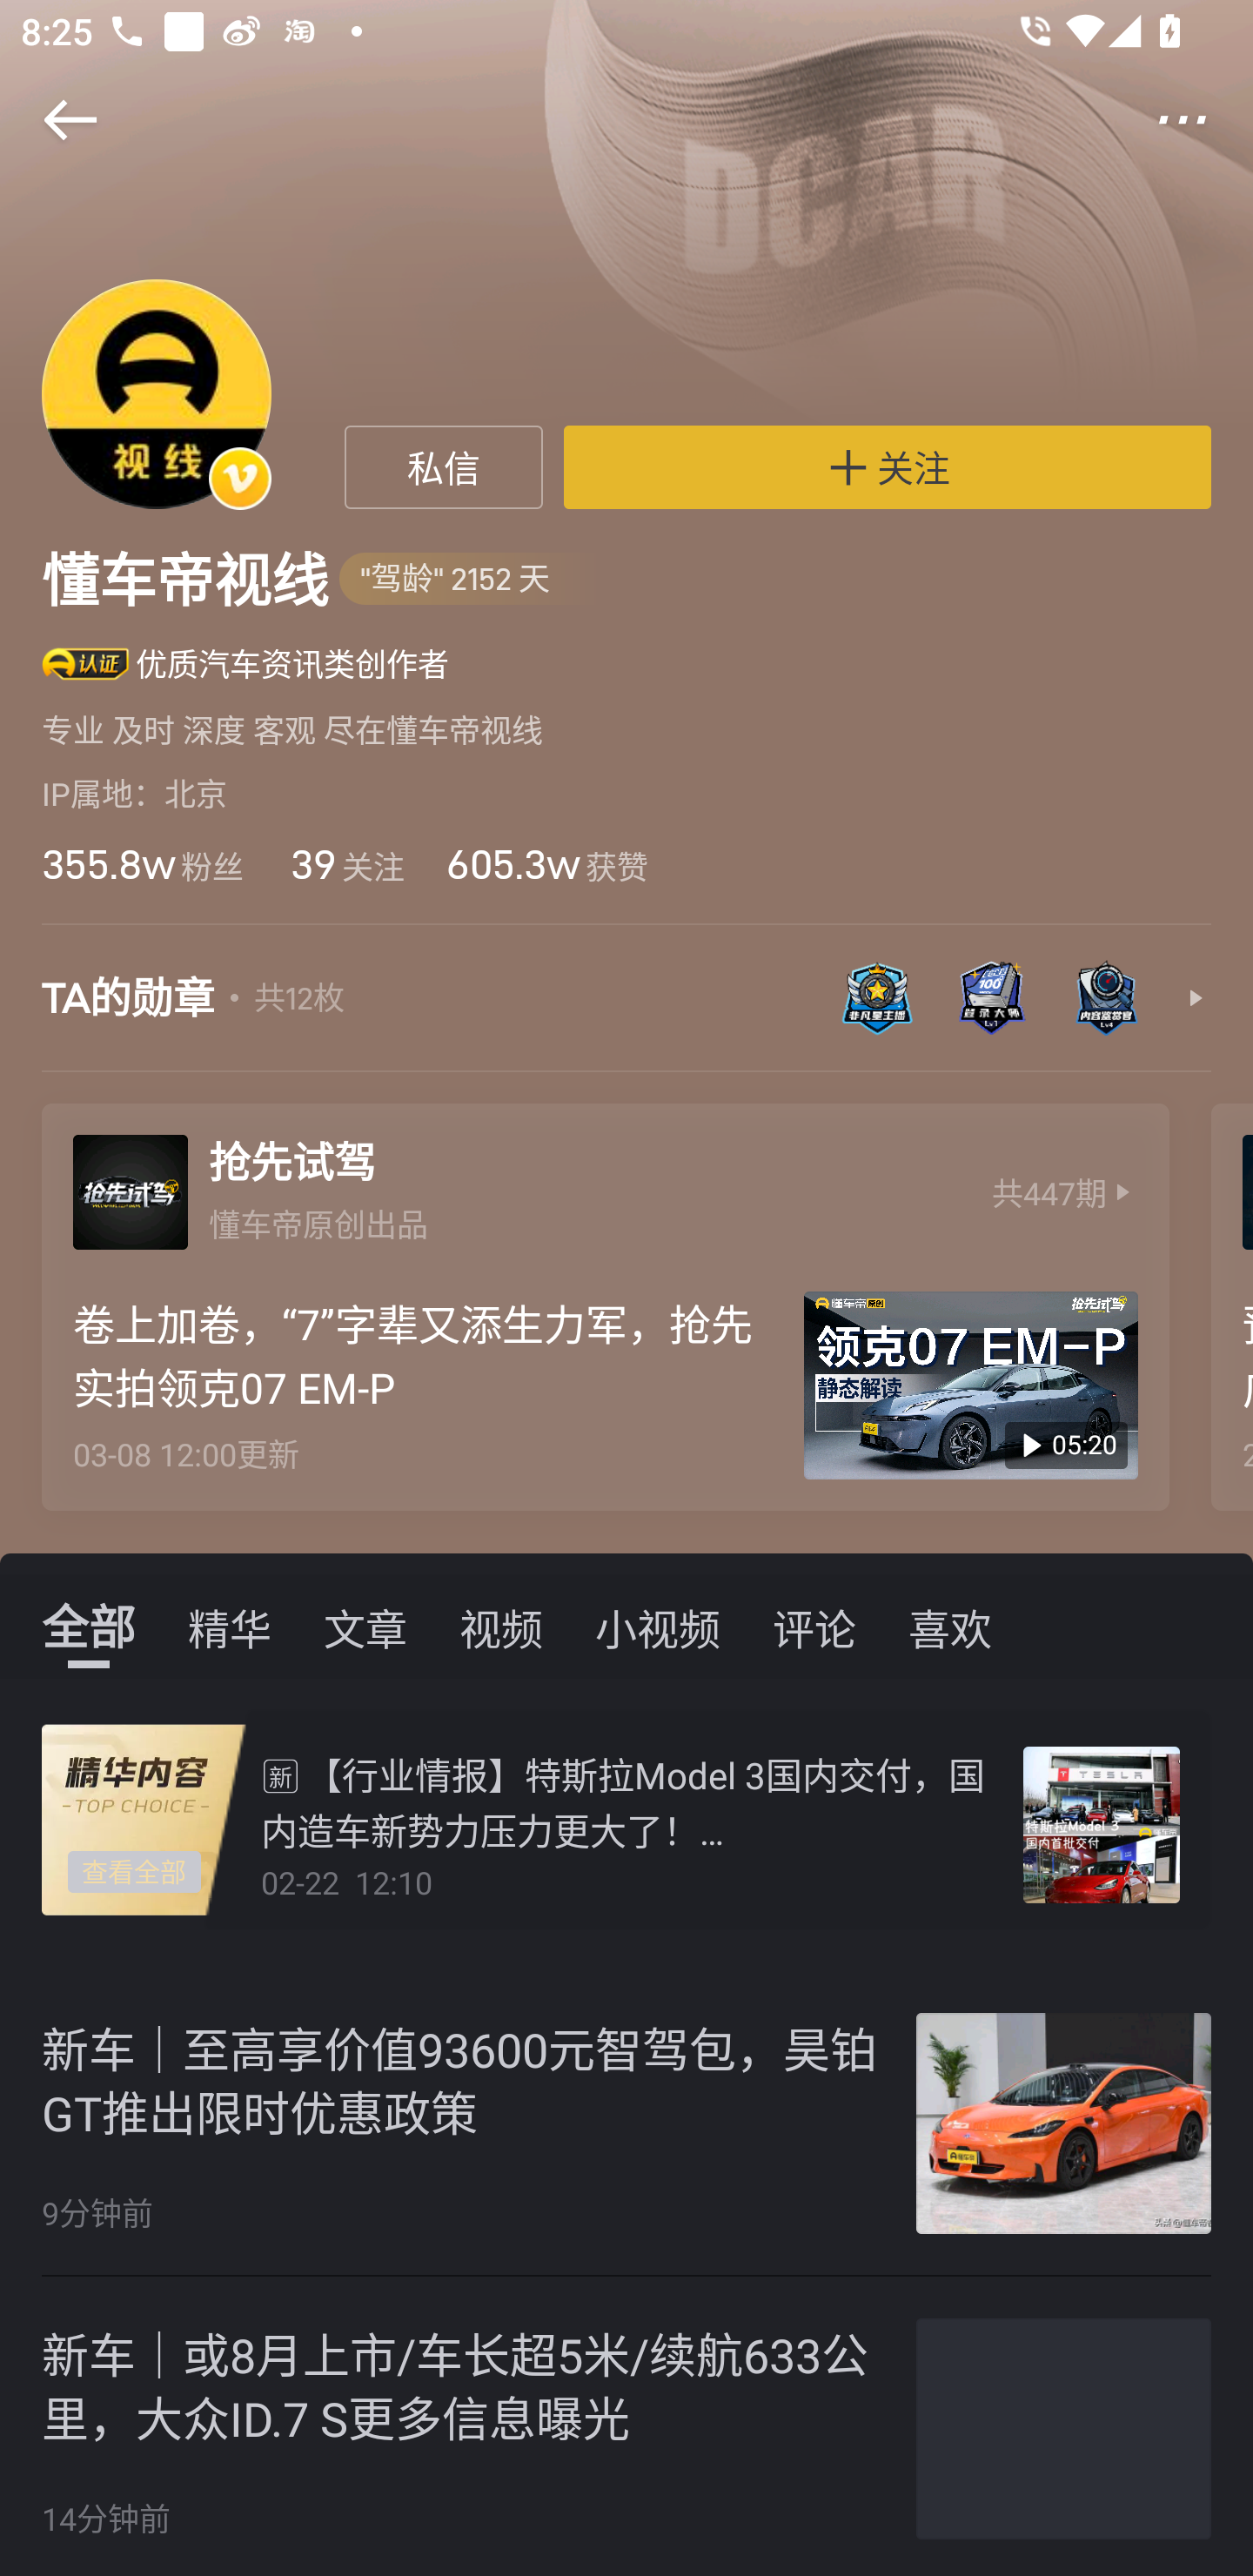 This screenshot has width=1253, height=2576. Describe the element at coordinates (501, 1626) in the screenshot. I see `视频` at that location.